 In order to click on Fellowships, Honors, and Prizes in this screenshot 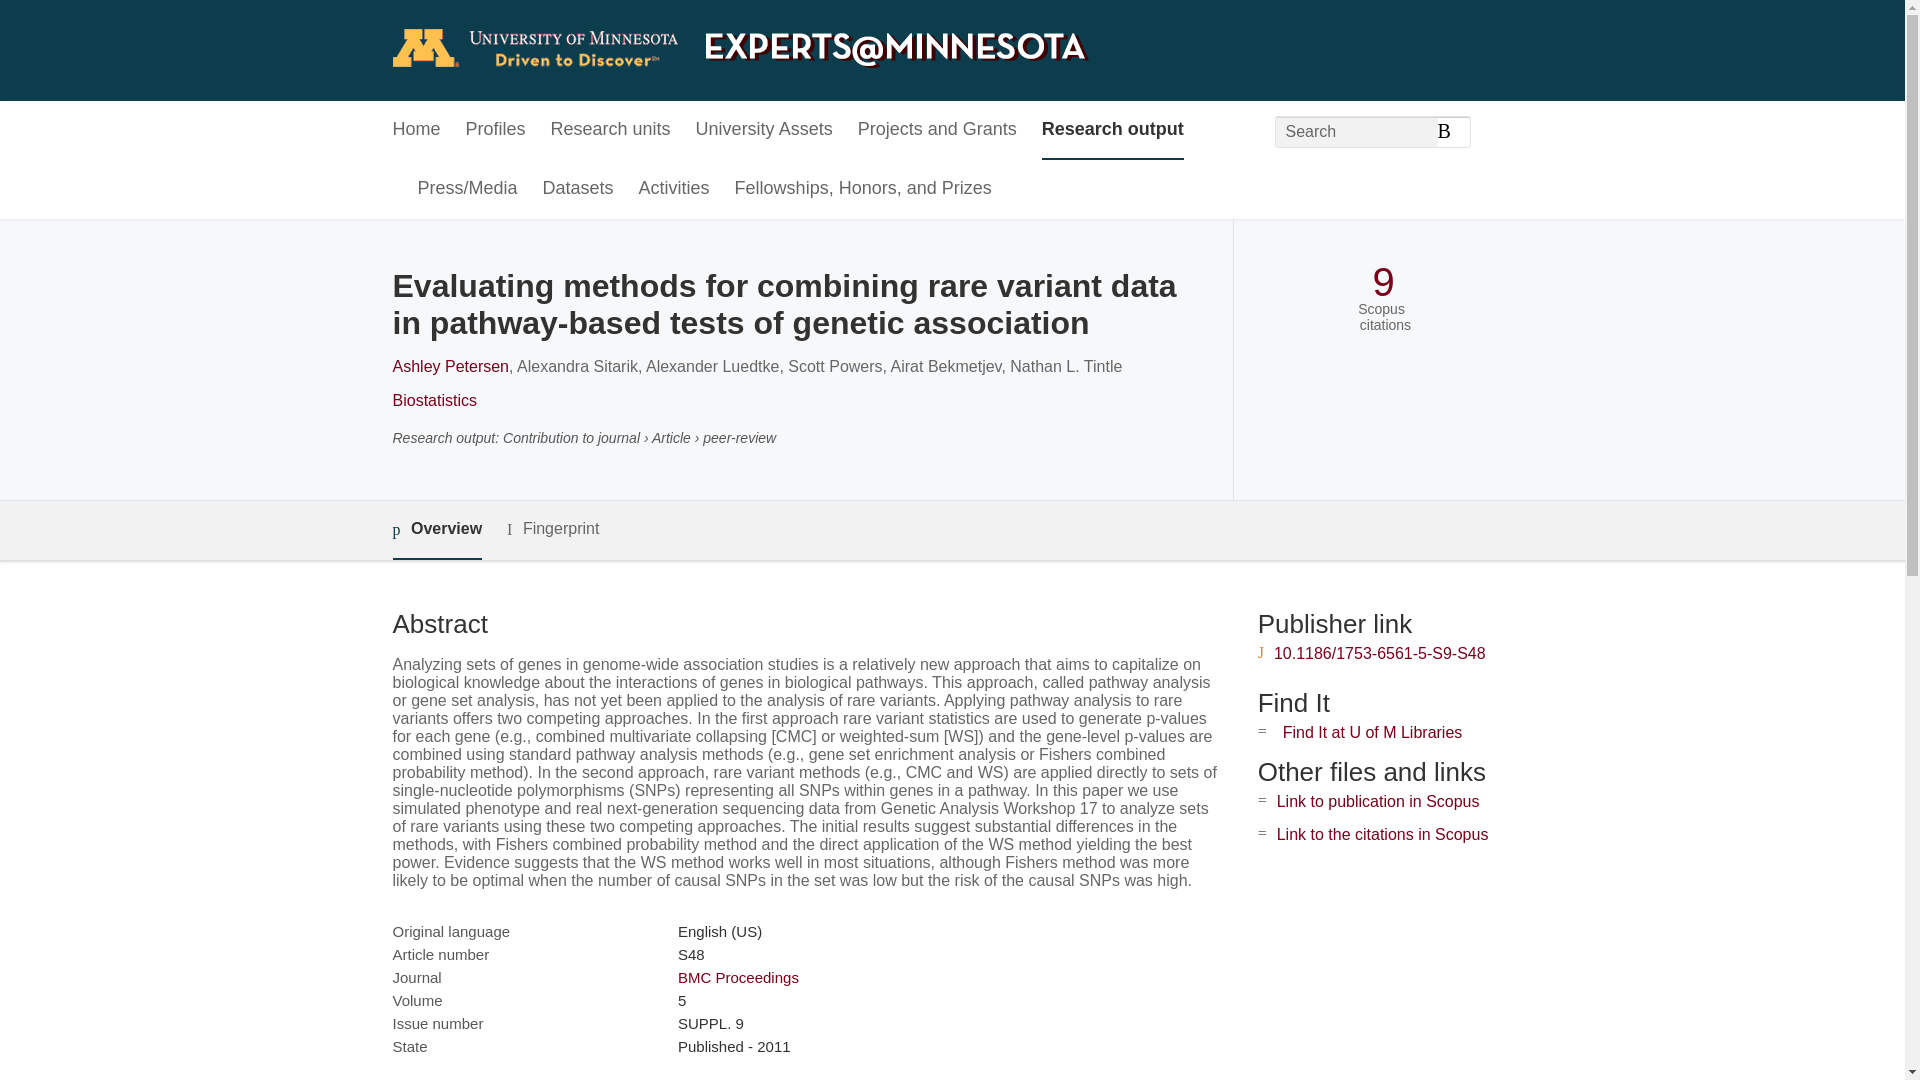, I will do `click(864, 189)`.